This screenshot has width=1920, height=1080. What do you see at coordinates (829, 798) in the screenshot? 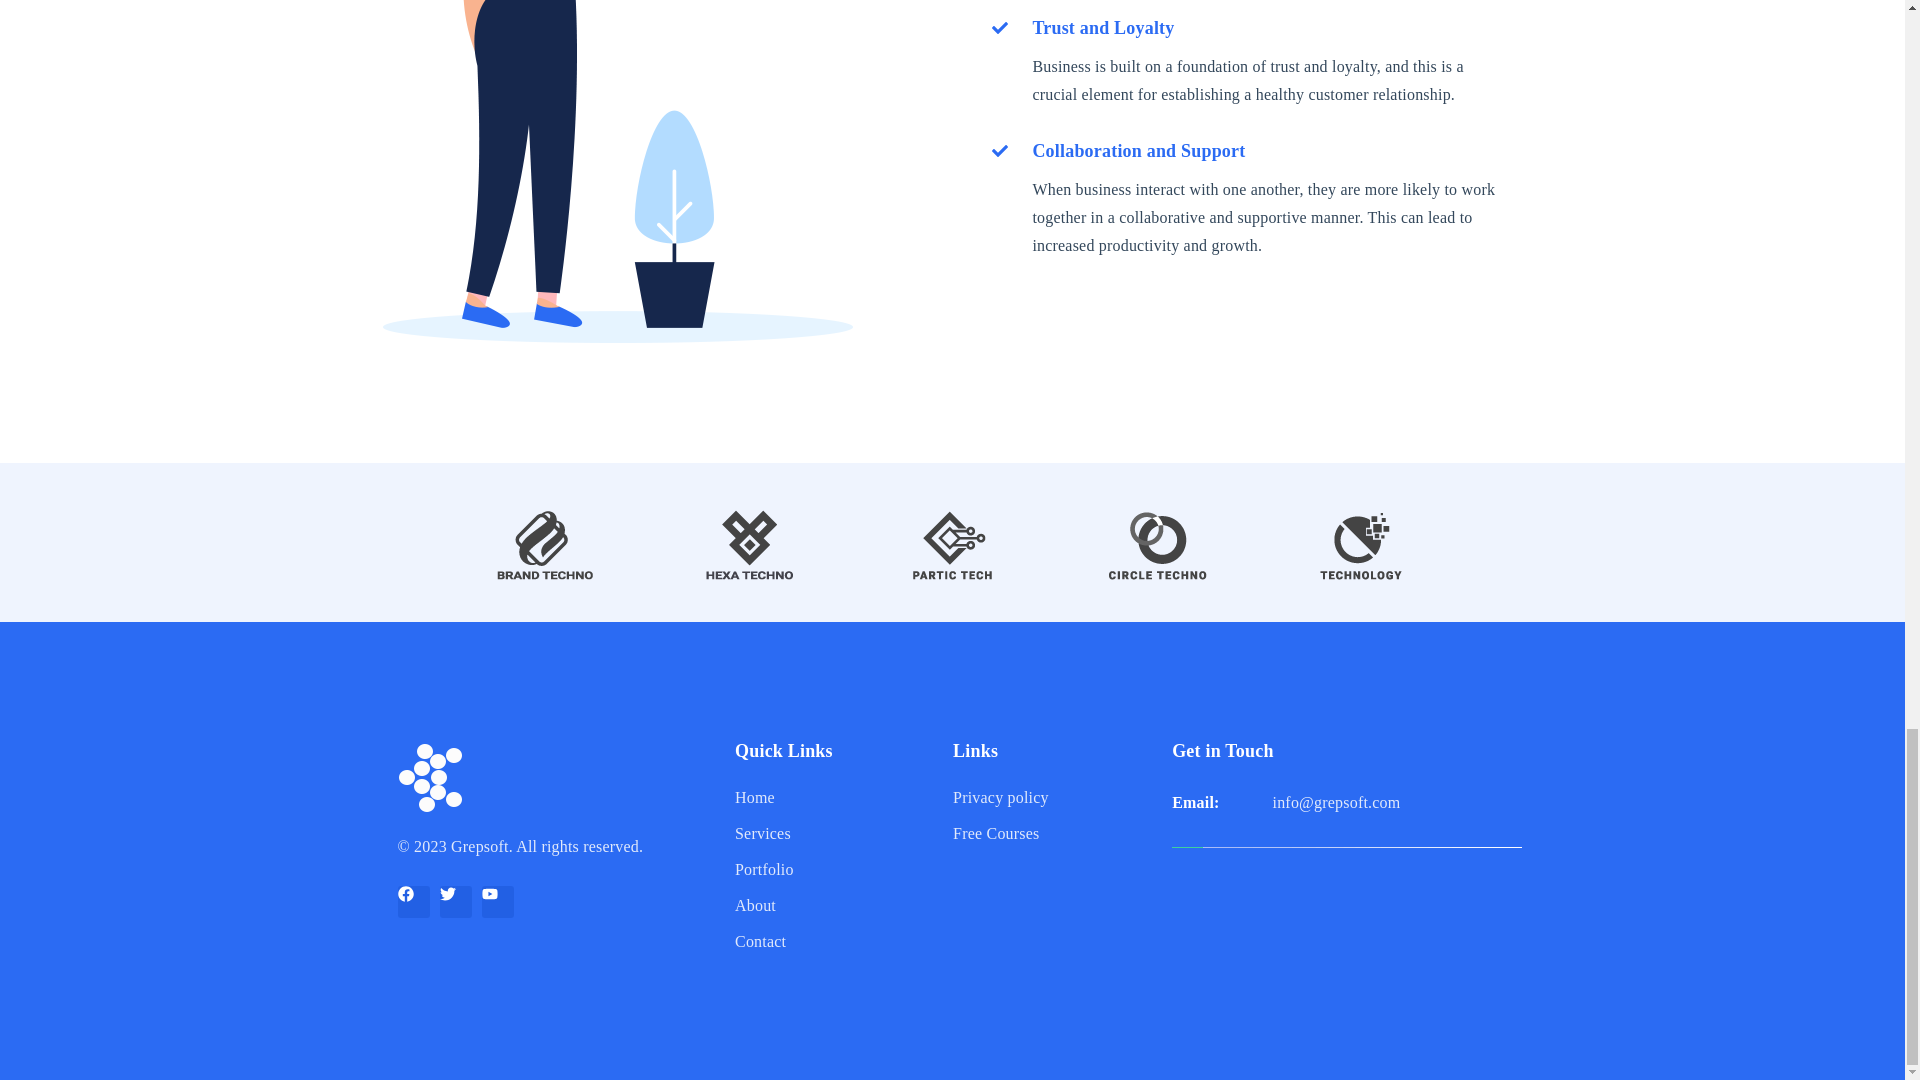
I see `Home` at bounding box center [829, 798].